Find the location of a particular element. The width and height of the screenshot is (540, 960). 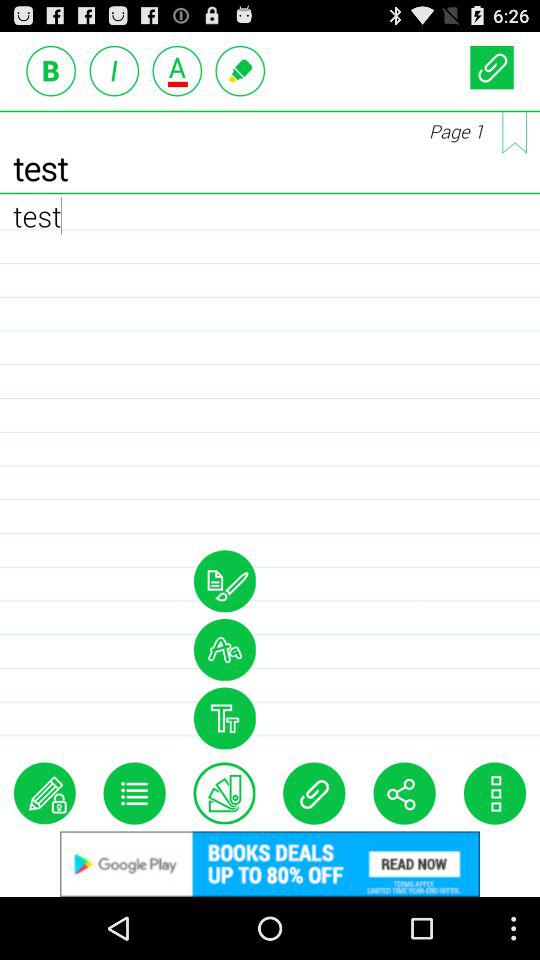

go to this advertised product is located at coordinates (270, 864).